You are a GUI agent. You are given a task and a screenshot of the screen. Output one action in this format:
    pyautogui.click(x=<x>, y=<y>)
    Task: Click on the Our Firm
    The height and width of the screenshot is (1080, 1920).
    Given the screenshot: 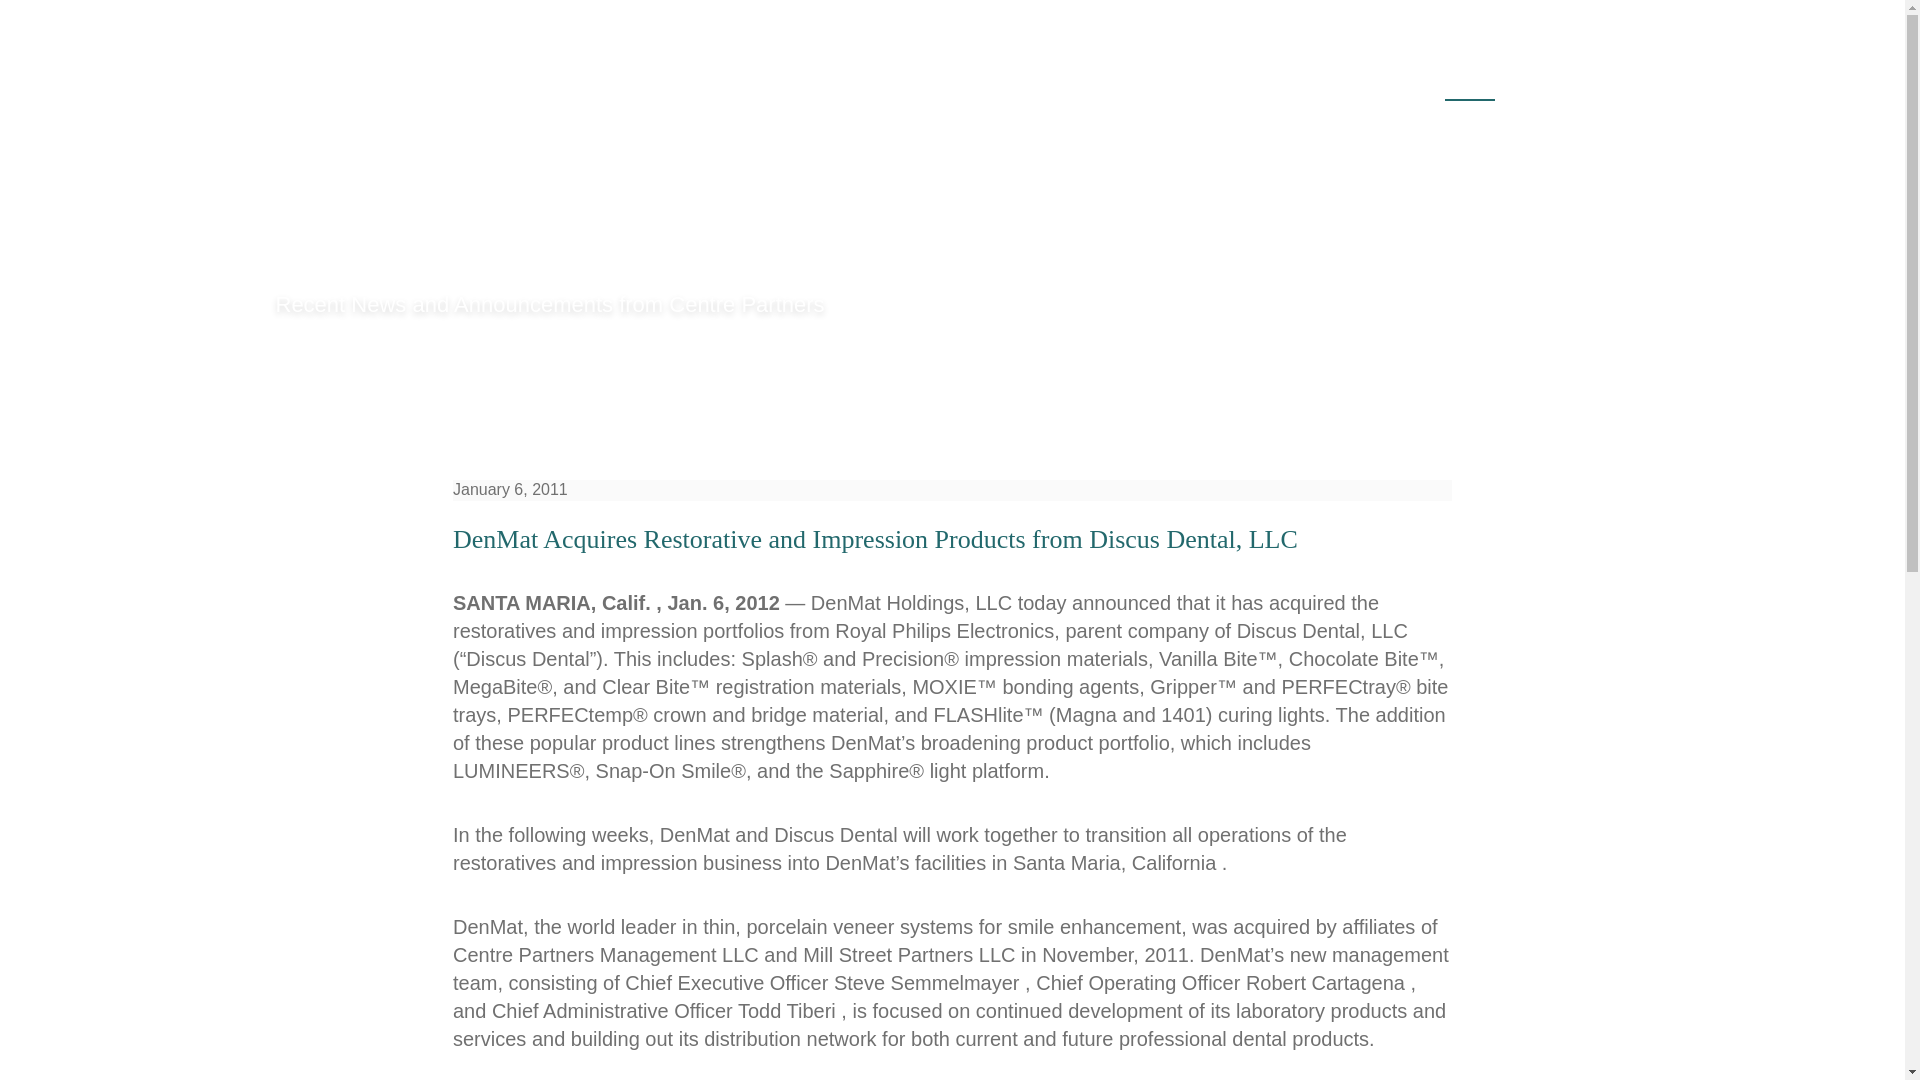 What is the action you would take?
    pyautogui.click(x=968, y=81)
    